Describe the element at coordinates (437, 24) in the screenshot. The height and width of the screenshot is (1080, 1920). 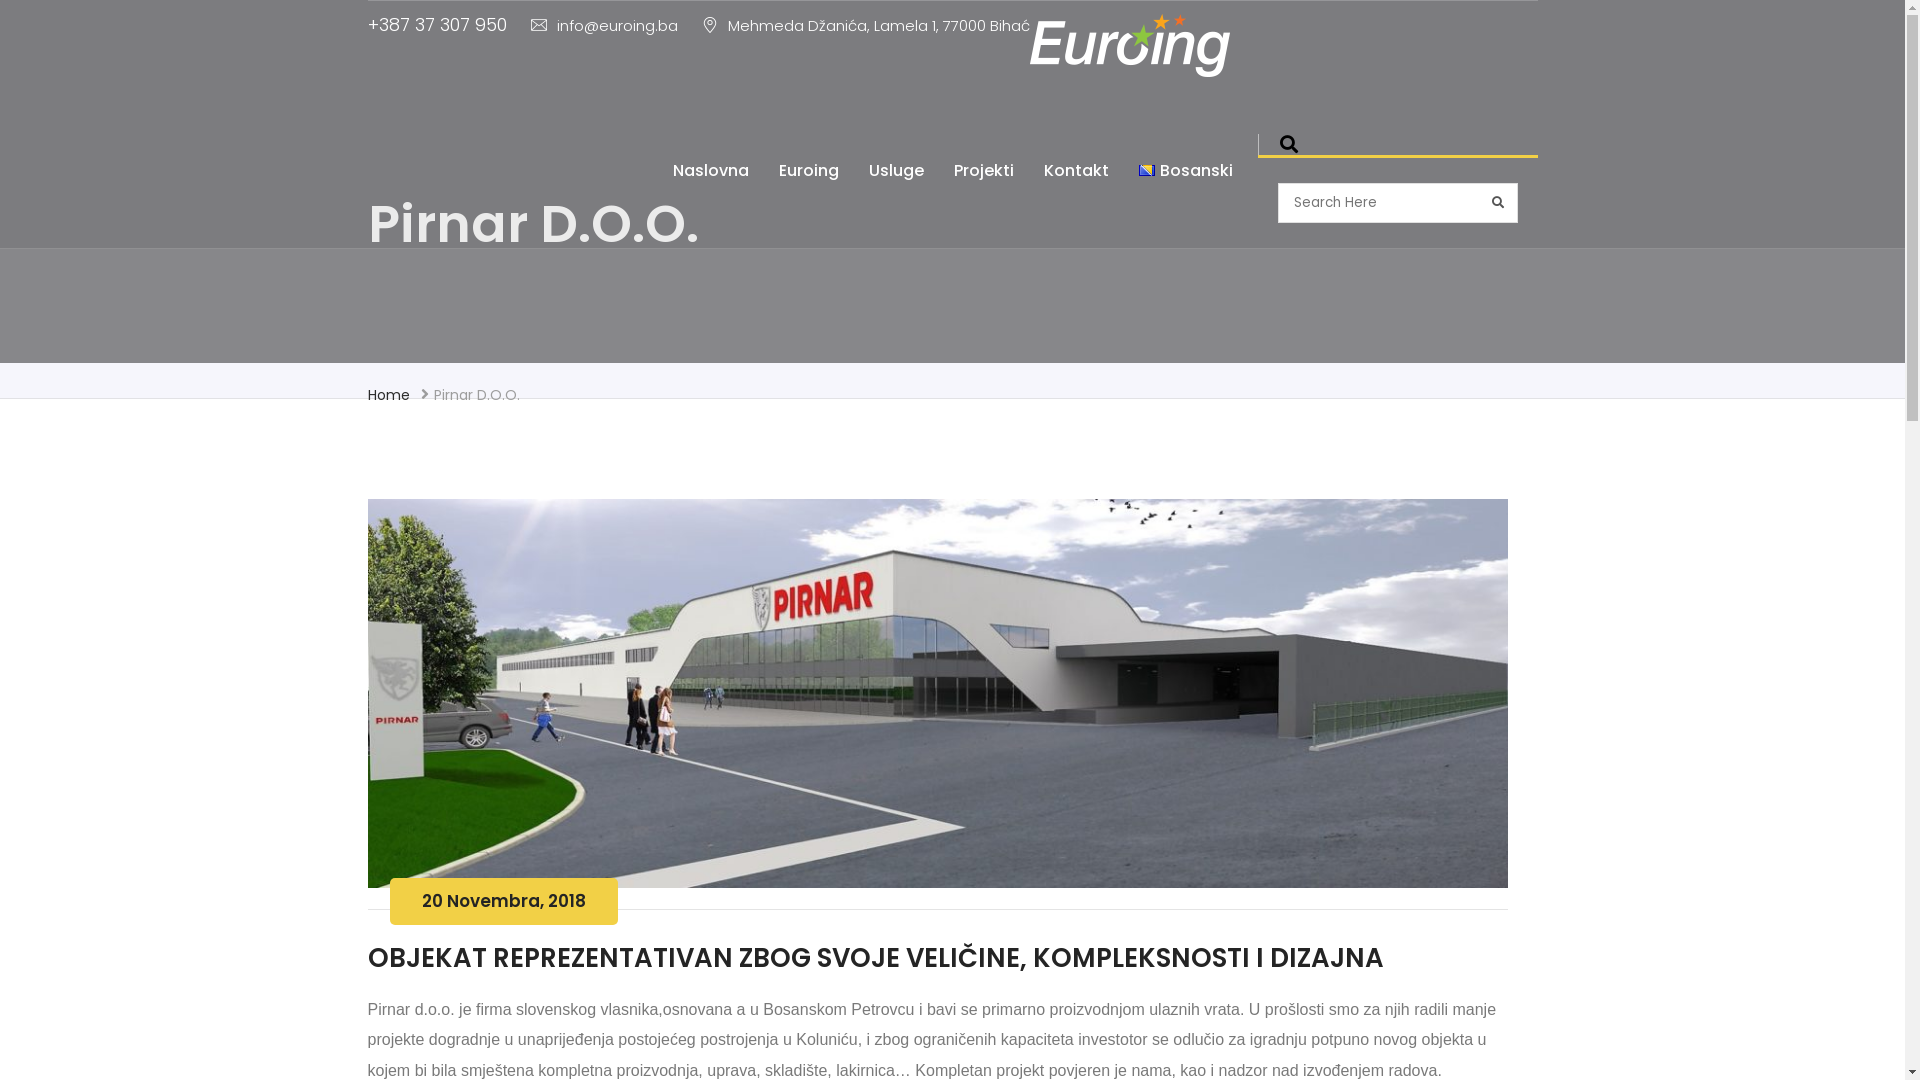
I see `+387 37 307 950` at that location.